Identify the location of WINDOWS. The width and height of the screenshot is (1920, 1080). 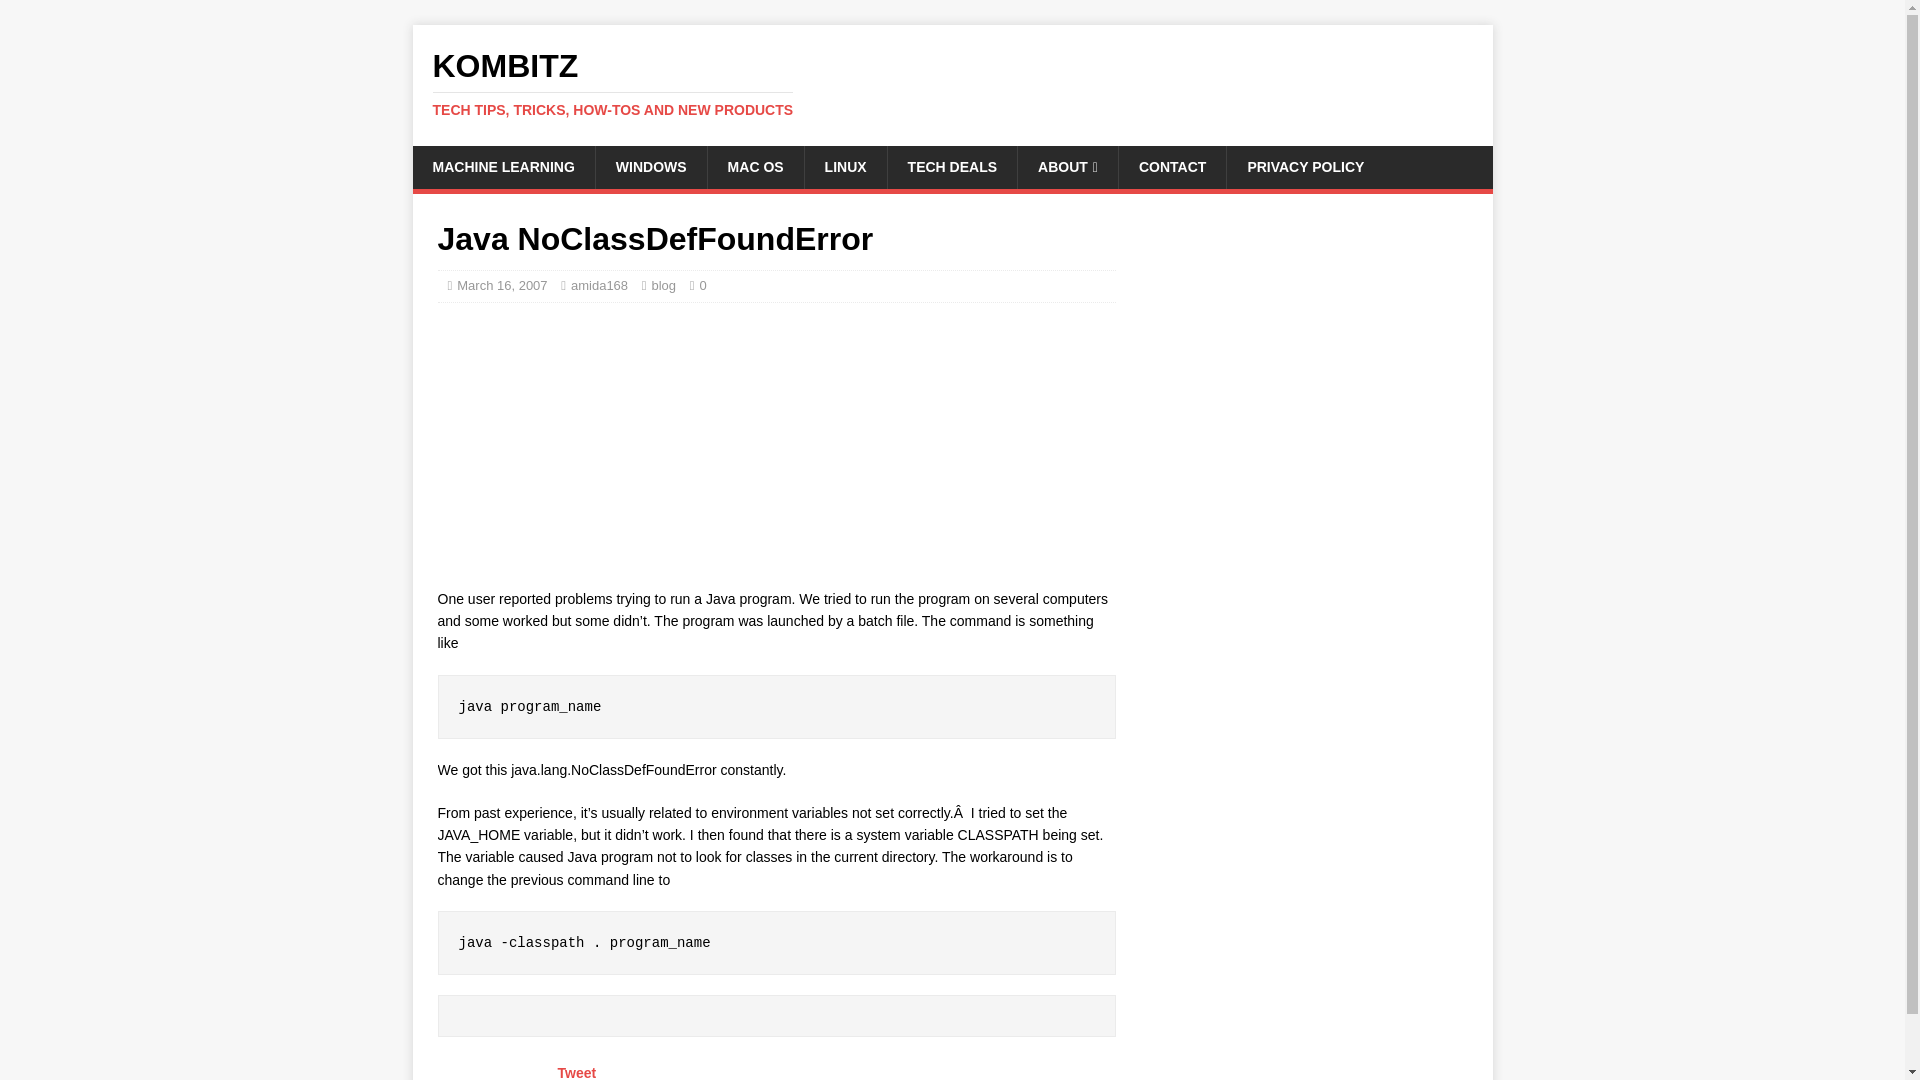
(1172, 166).